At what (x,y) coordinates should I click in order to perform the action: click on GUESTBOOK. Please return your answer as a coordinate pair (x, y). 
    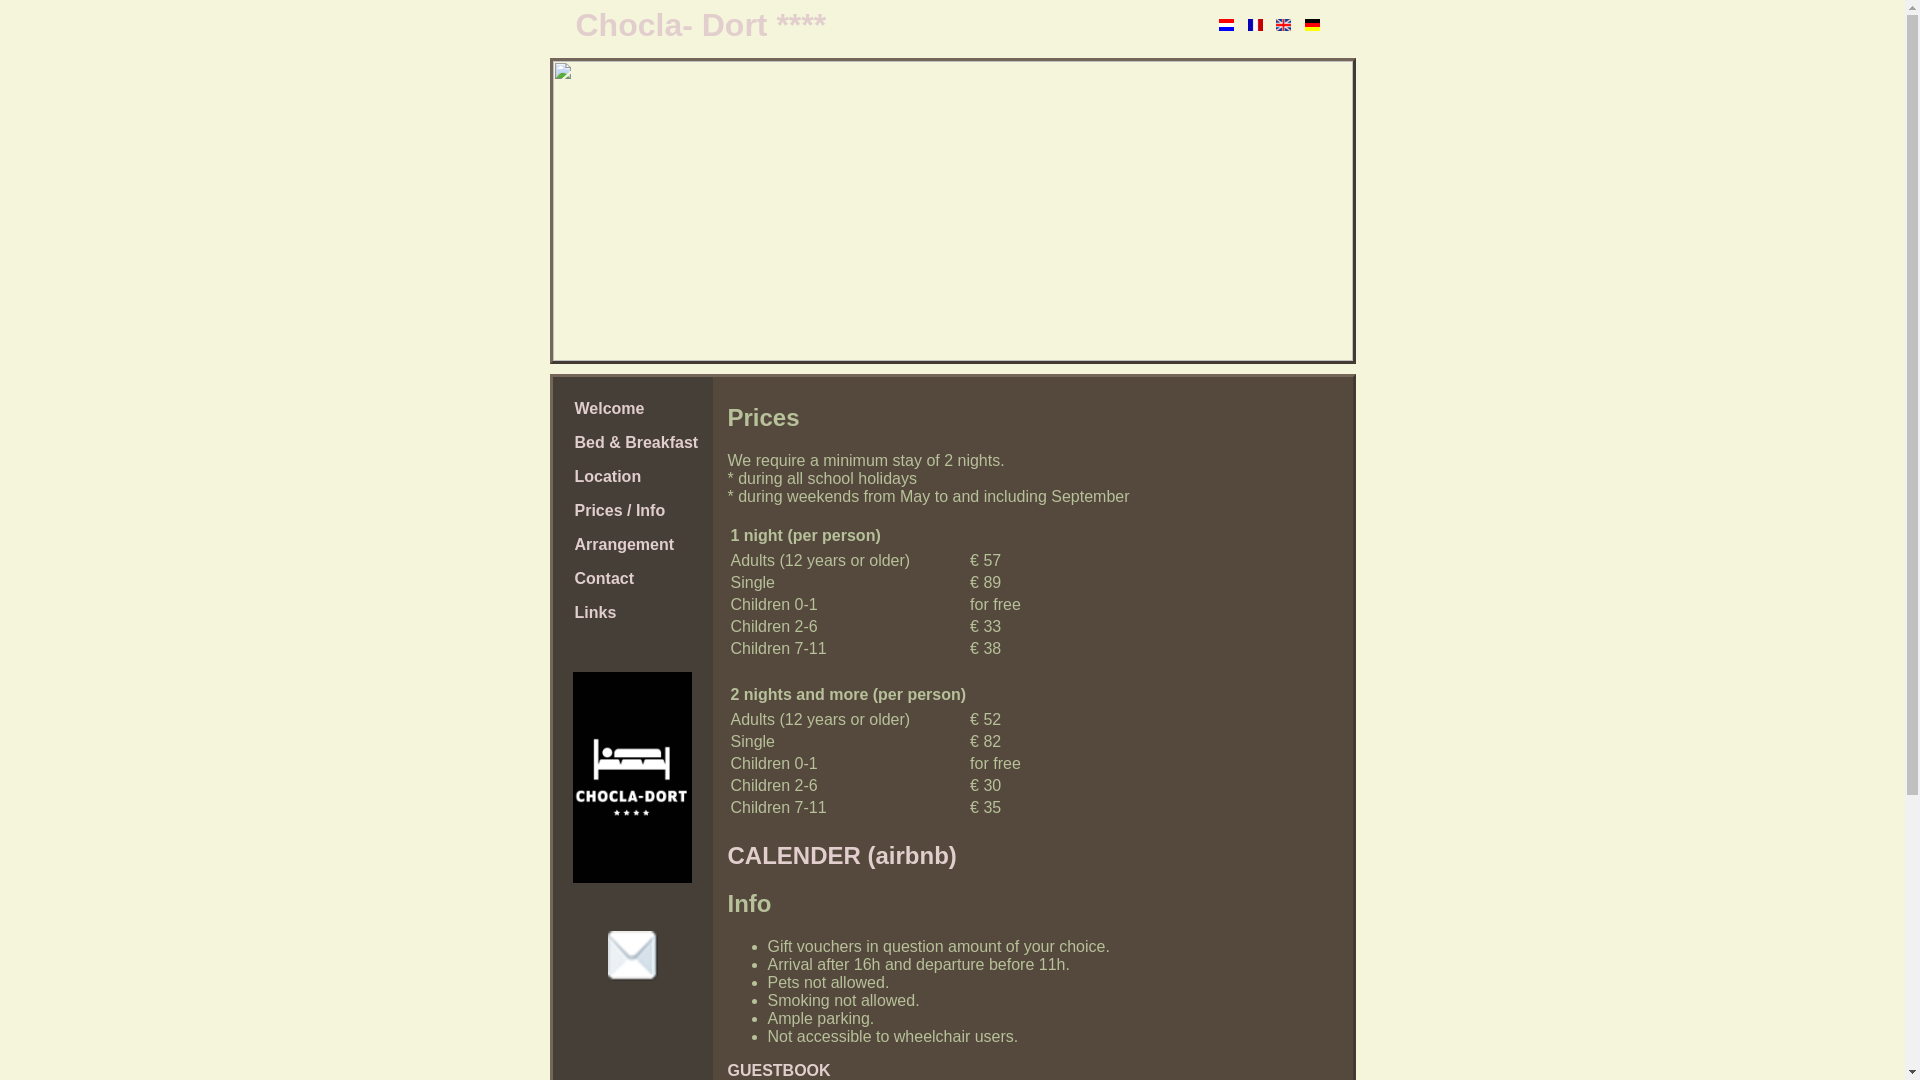
    Looking at the image, I should click on (780, 1070).